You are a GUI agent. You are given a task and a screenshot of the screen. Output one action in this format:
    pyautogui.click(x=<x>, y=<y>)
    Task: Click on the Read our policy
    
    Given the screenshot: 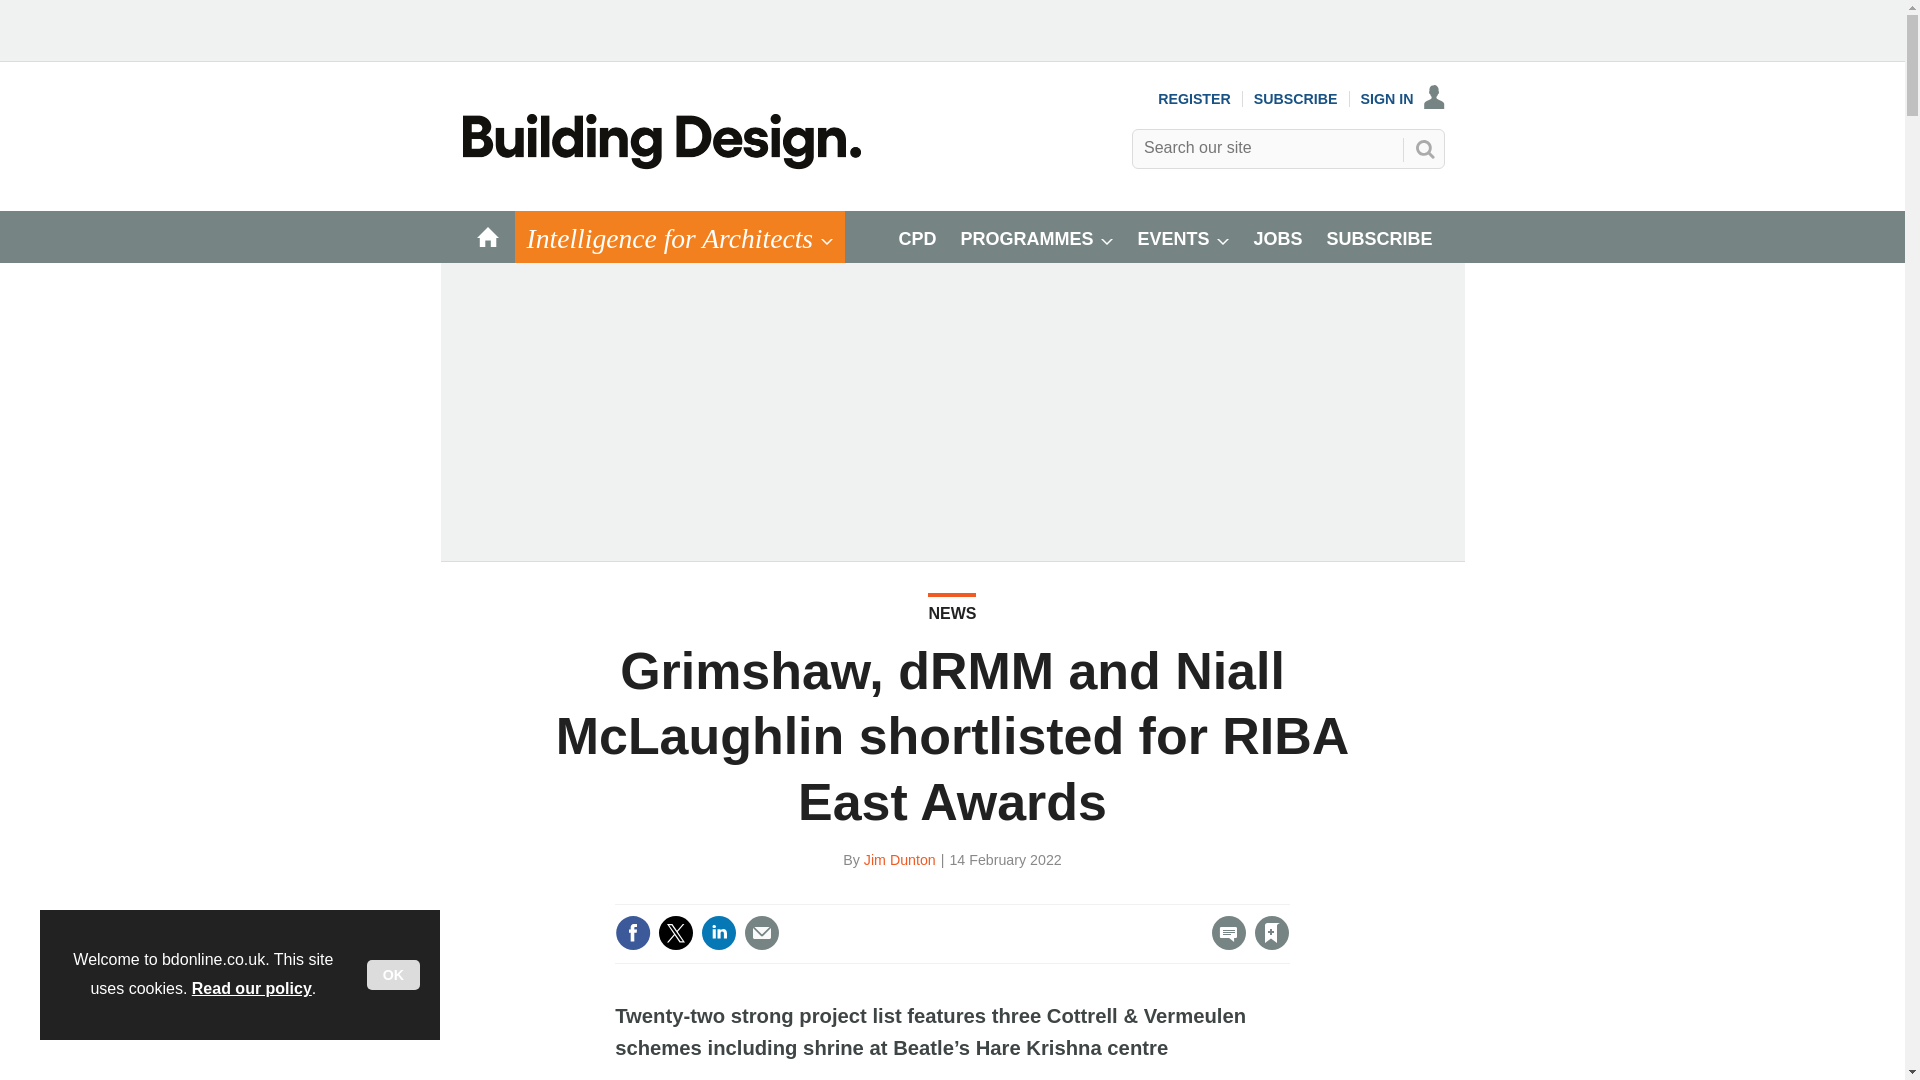 What is the action you would take?
    pyautogui.click(x=252, y=988)
    